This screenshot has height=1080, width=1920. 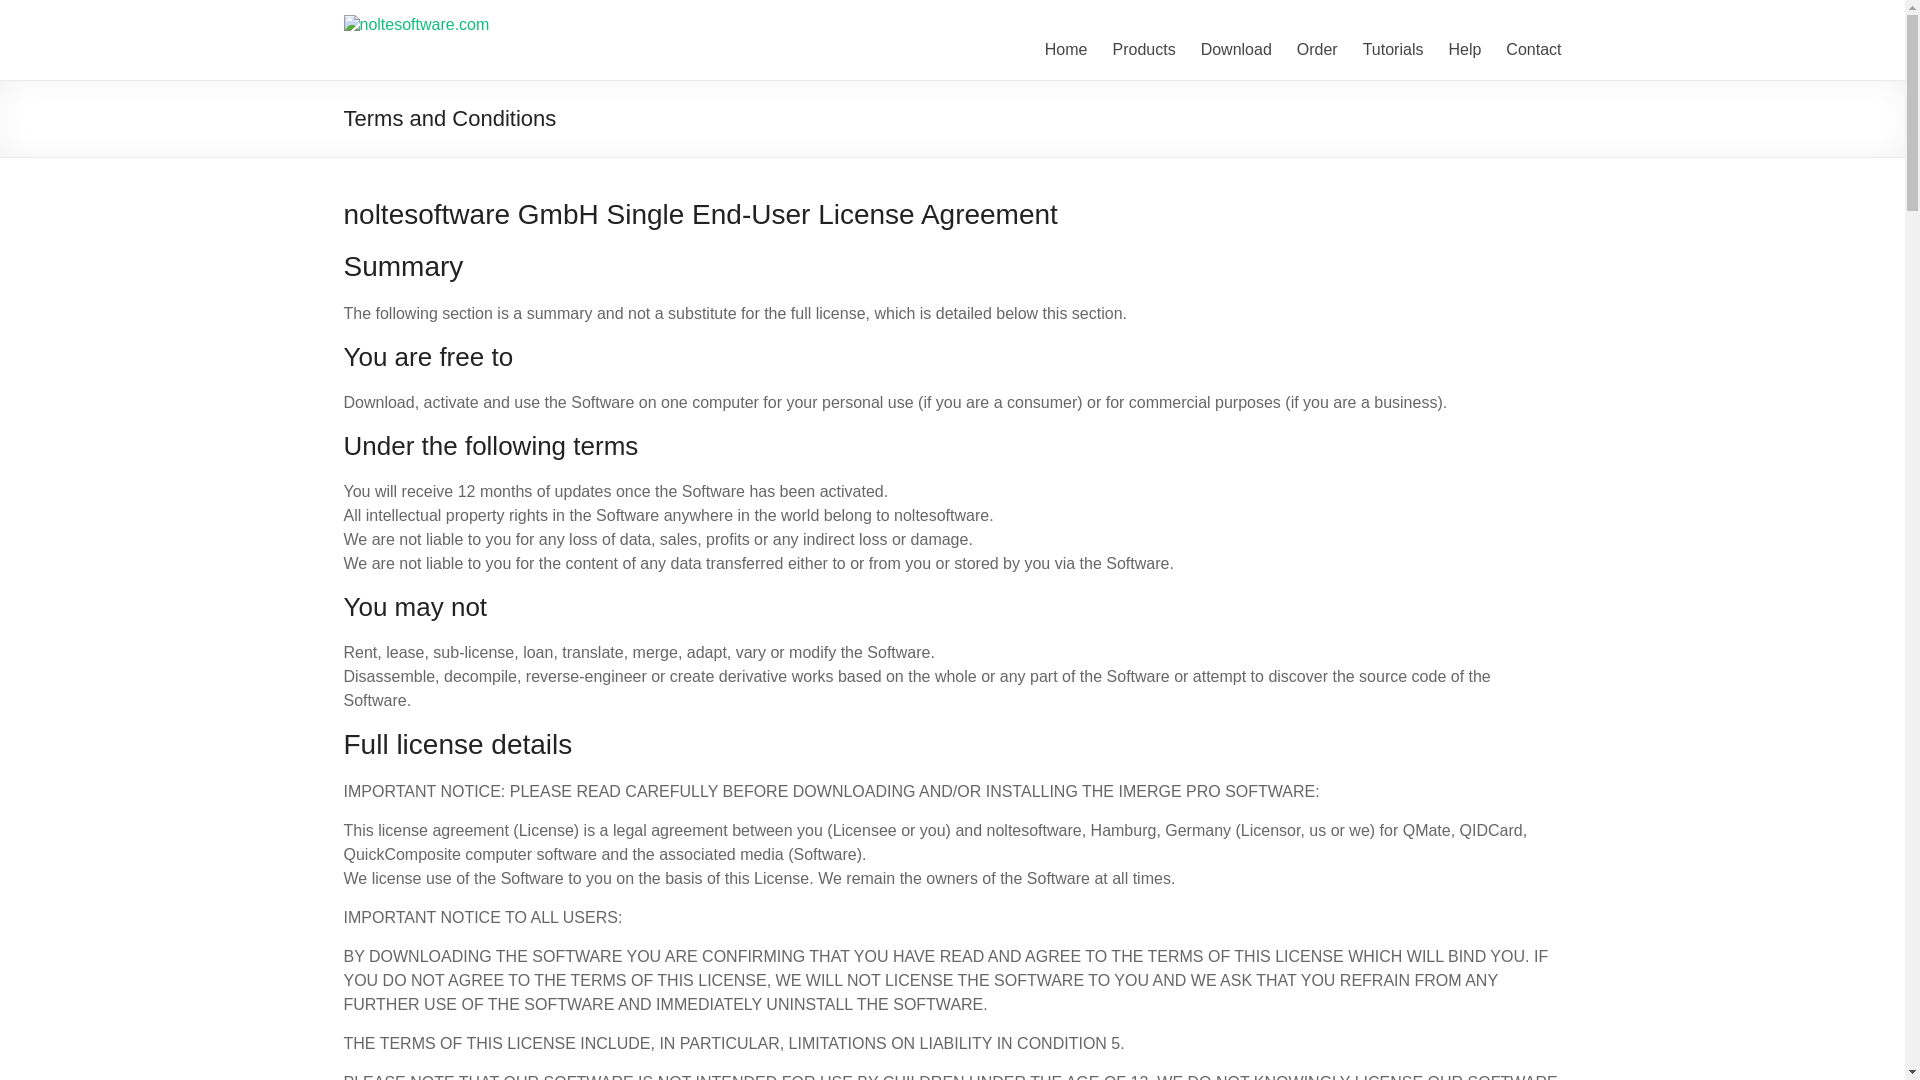 I want to click on Download, so click(x=1236, y=49).